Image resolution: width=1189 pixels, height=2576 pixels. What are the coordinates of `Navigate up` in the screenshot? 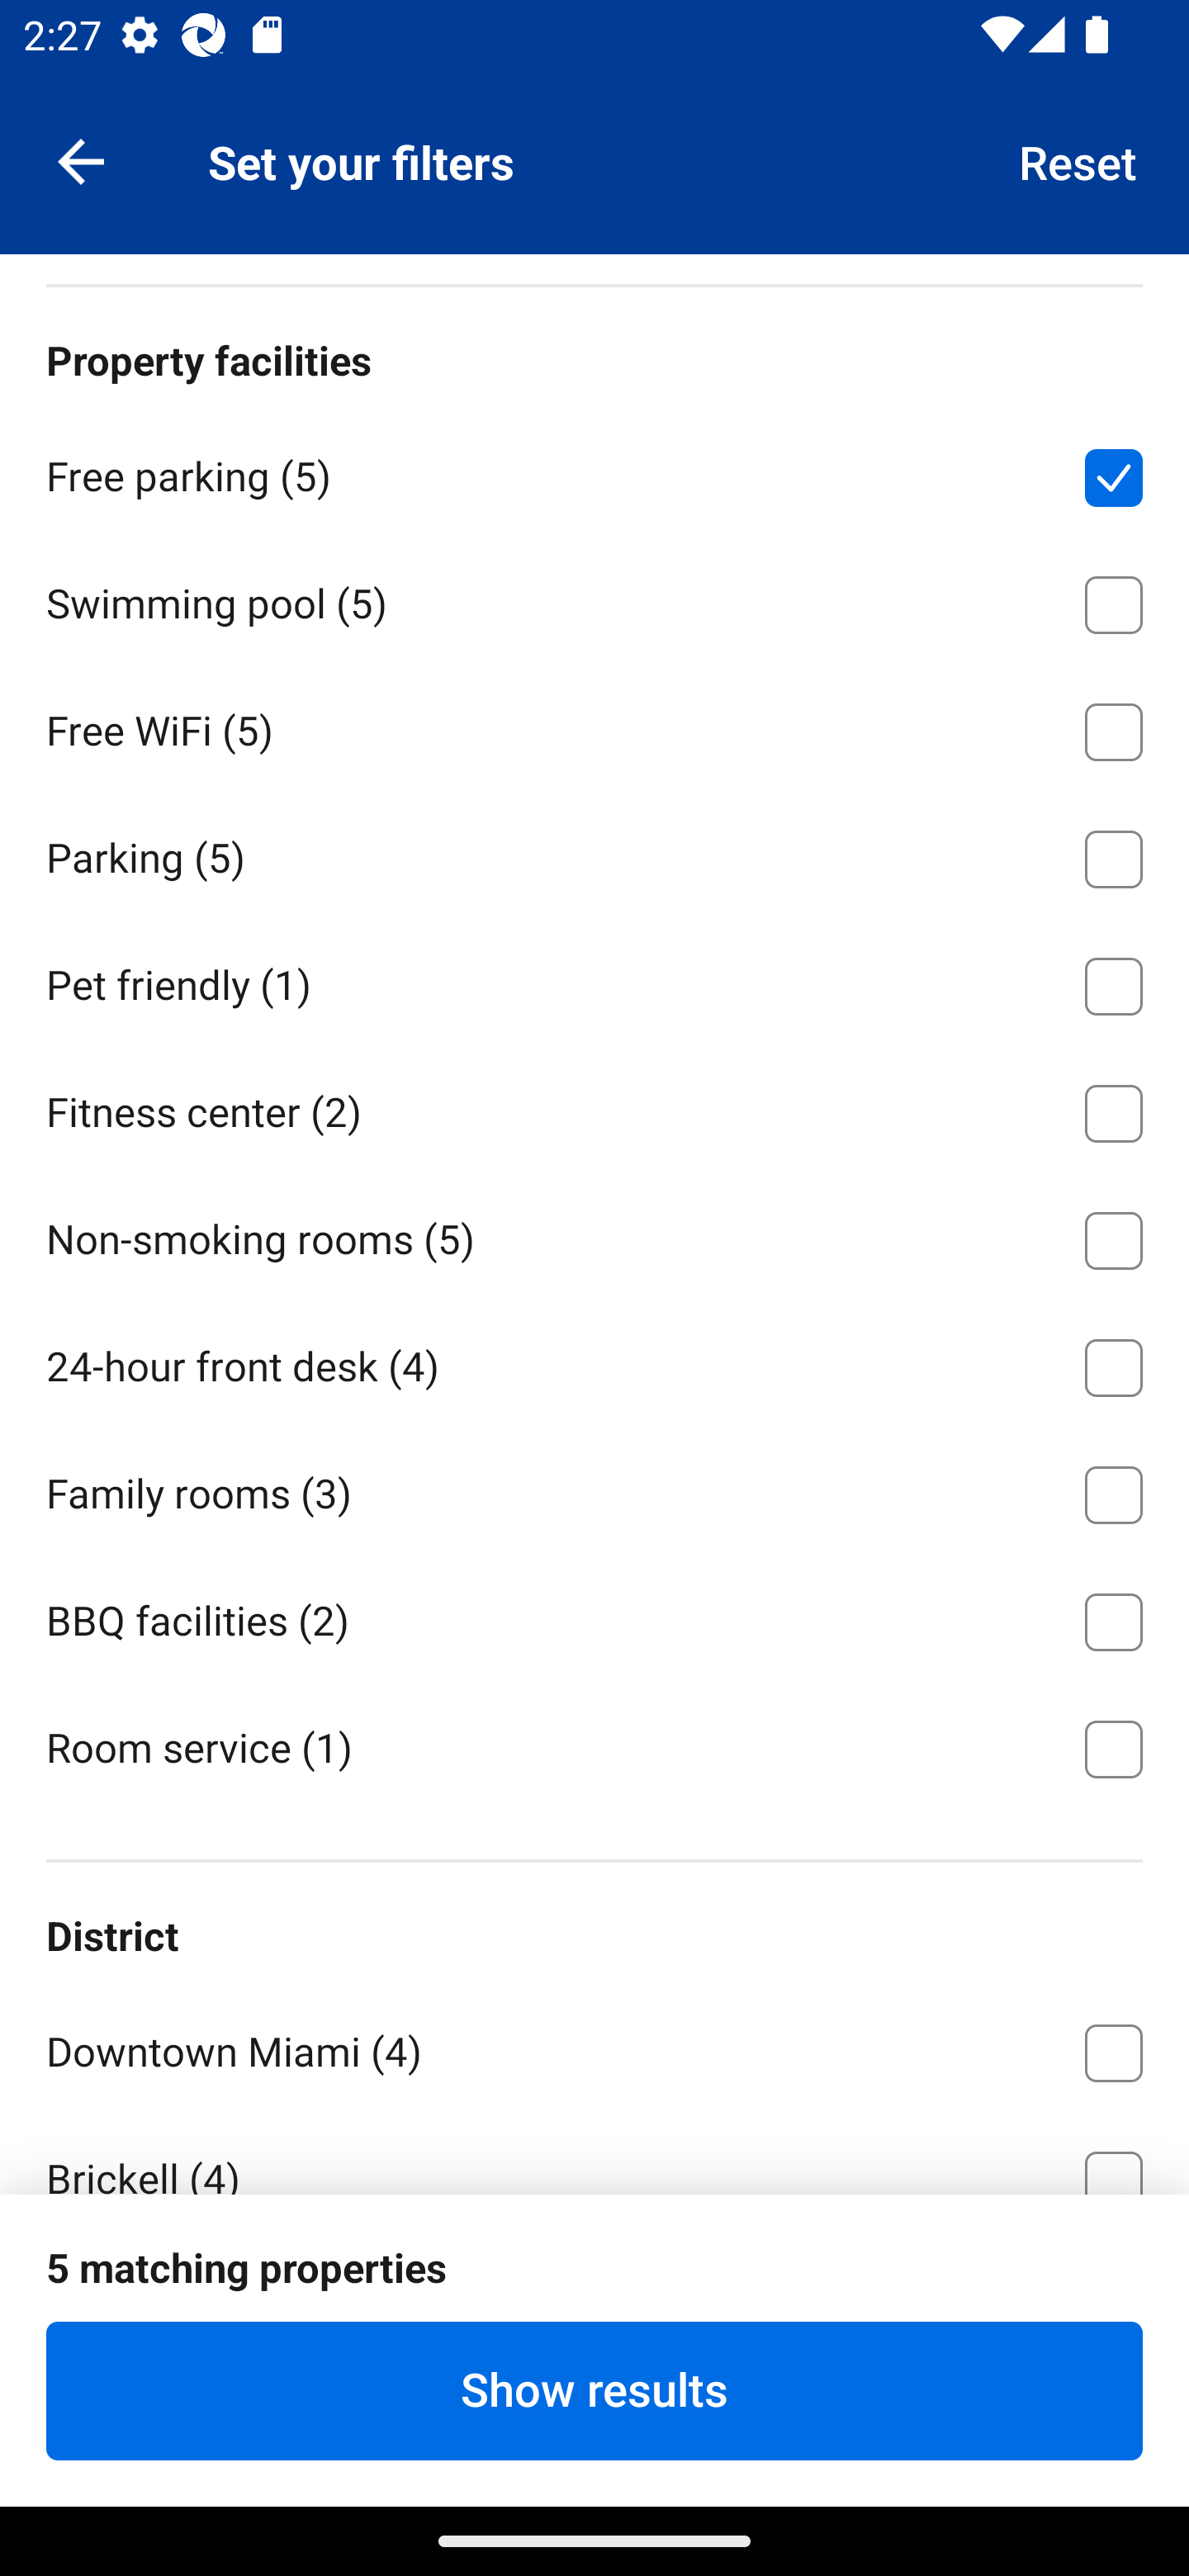 It's located at (81, 160).